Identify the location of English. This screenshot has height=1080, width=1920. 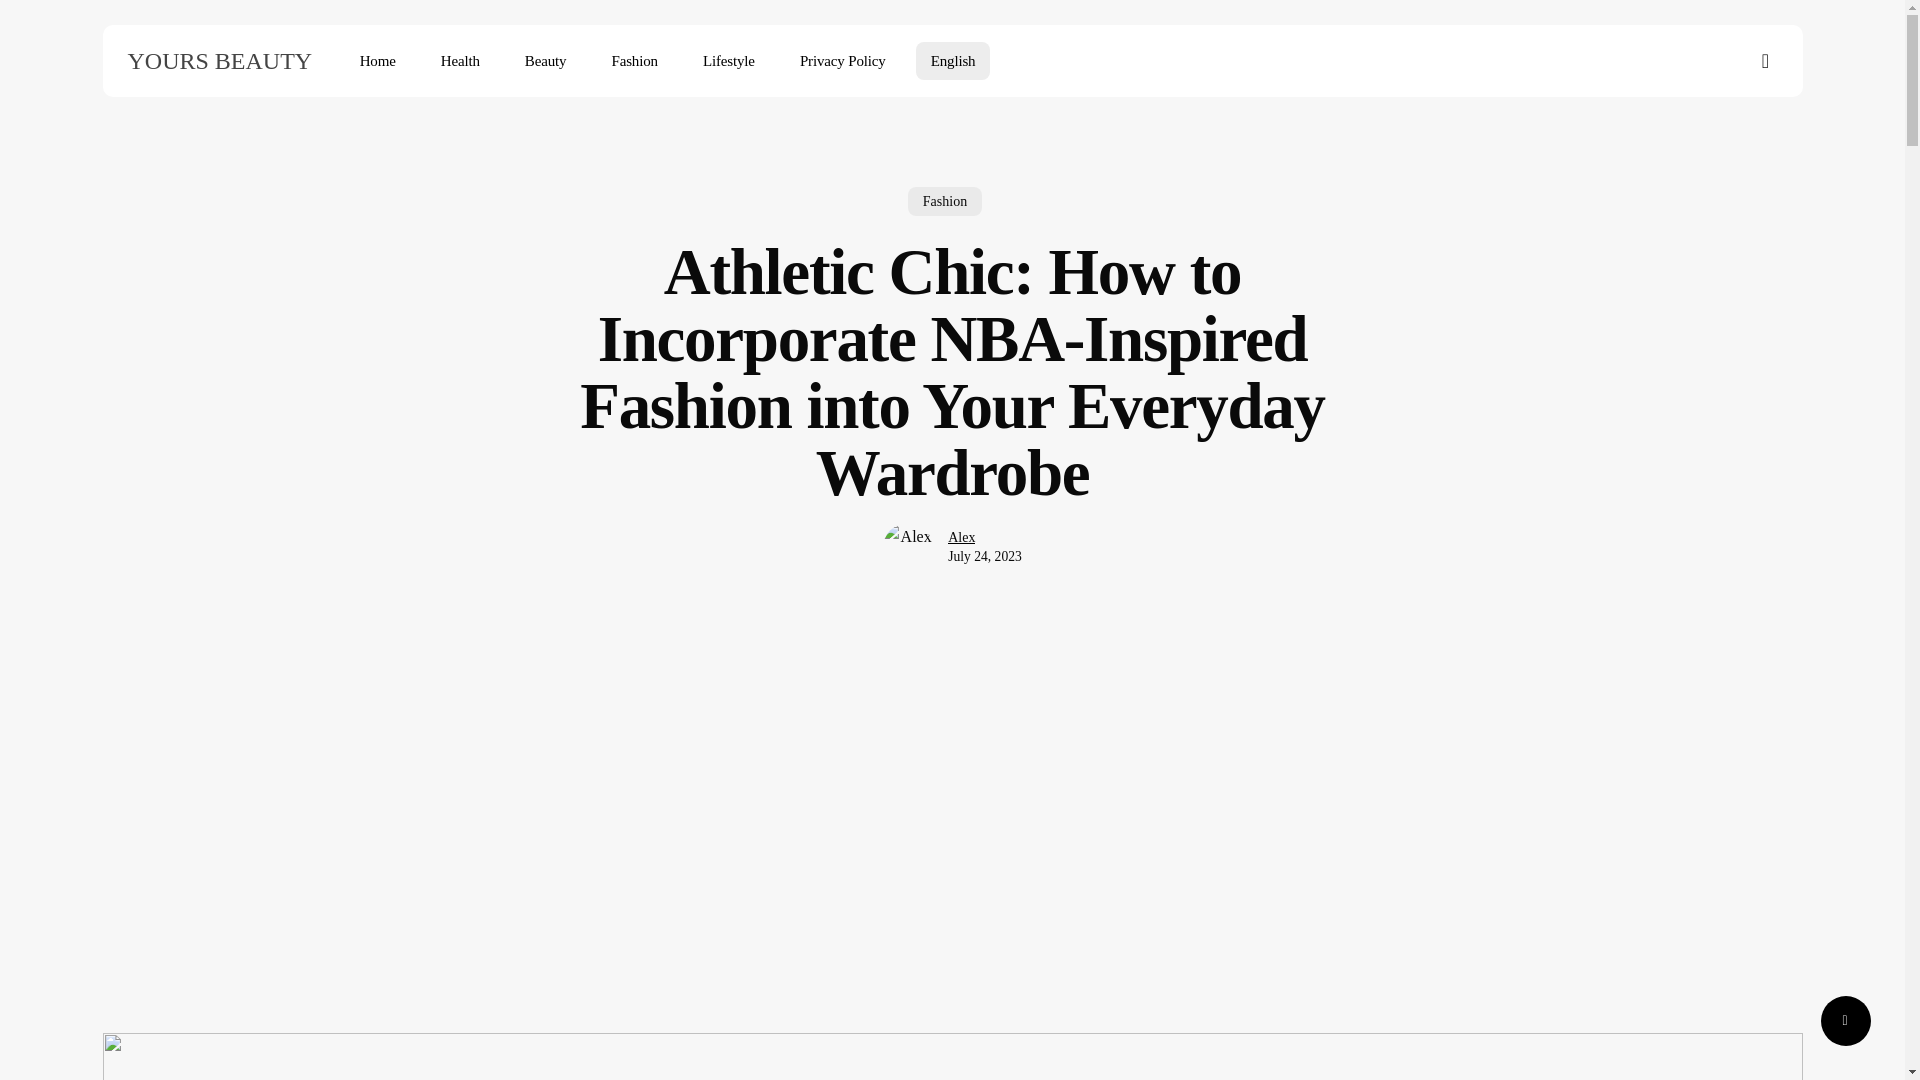
(952, 60).